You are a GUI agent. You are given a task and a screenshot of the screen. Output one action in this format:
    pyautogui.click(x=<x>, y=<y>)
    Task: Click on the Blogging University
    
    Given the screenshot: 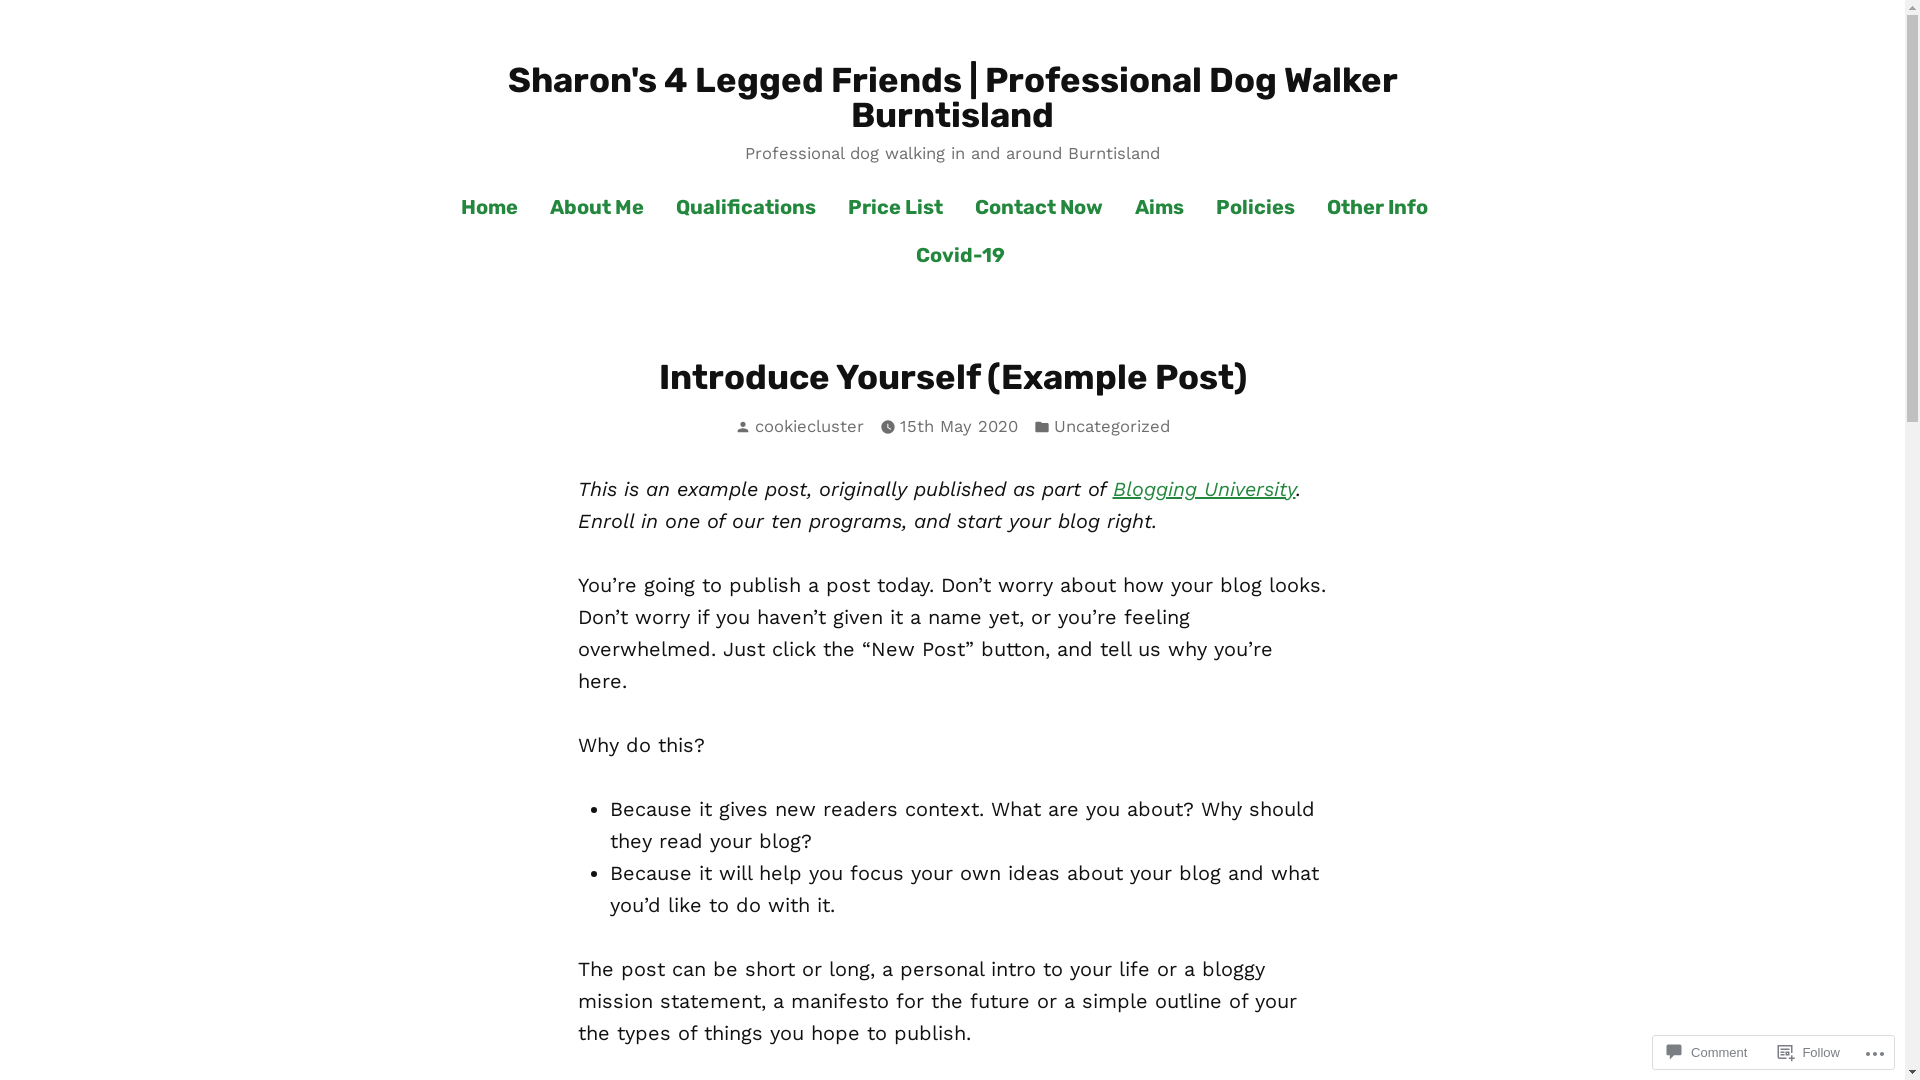 What is the action you would take?
    pyautogui.click(x=1204, y=489)
    